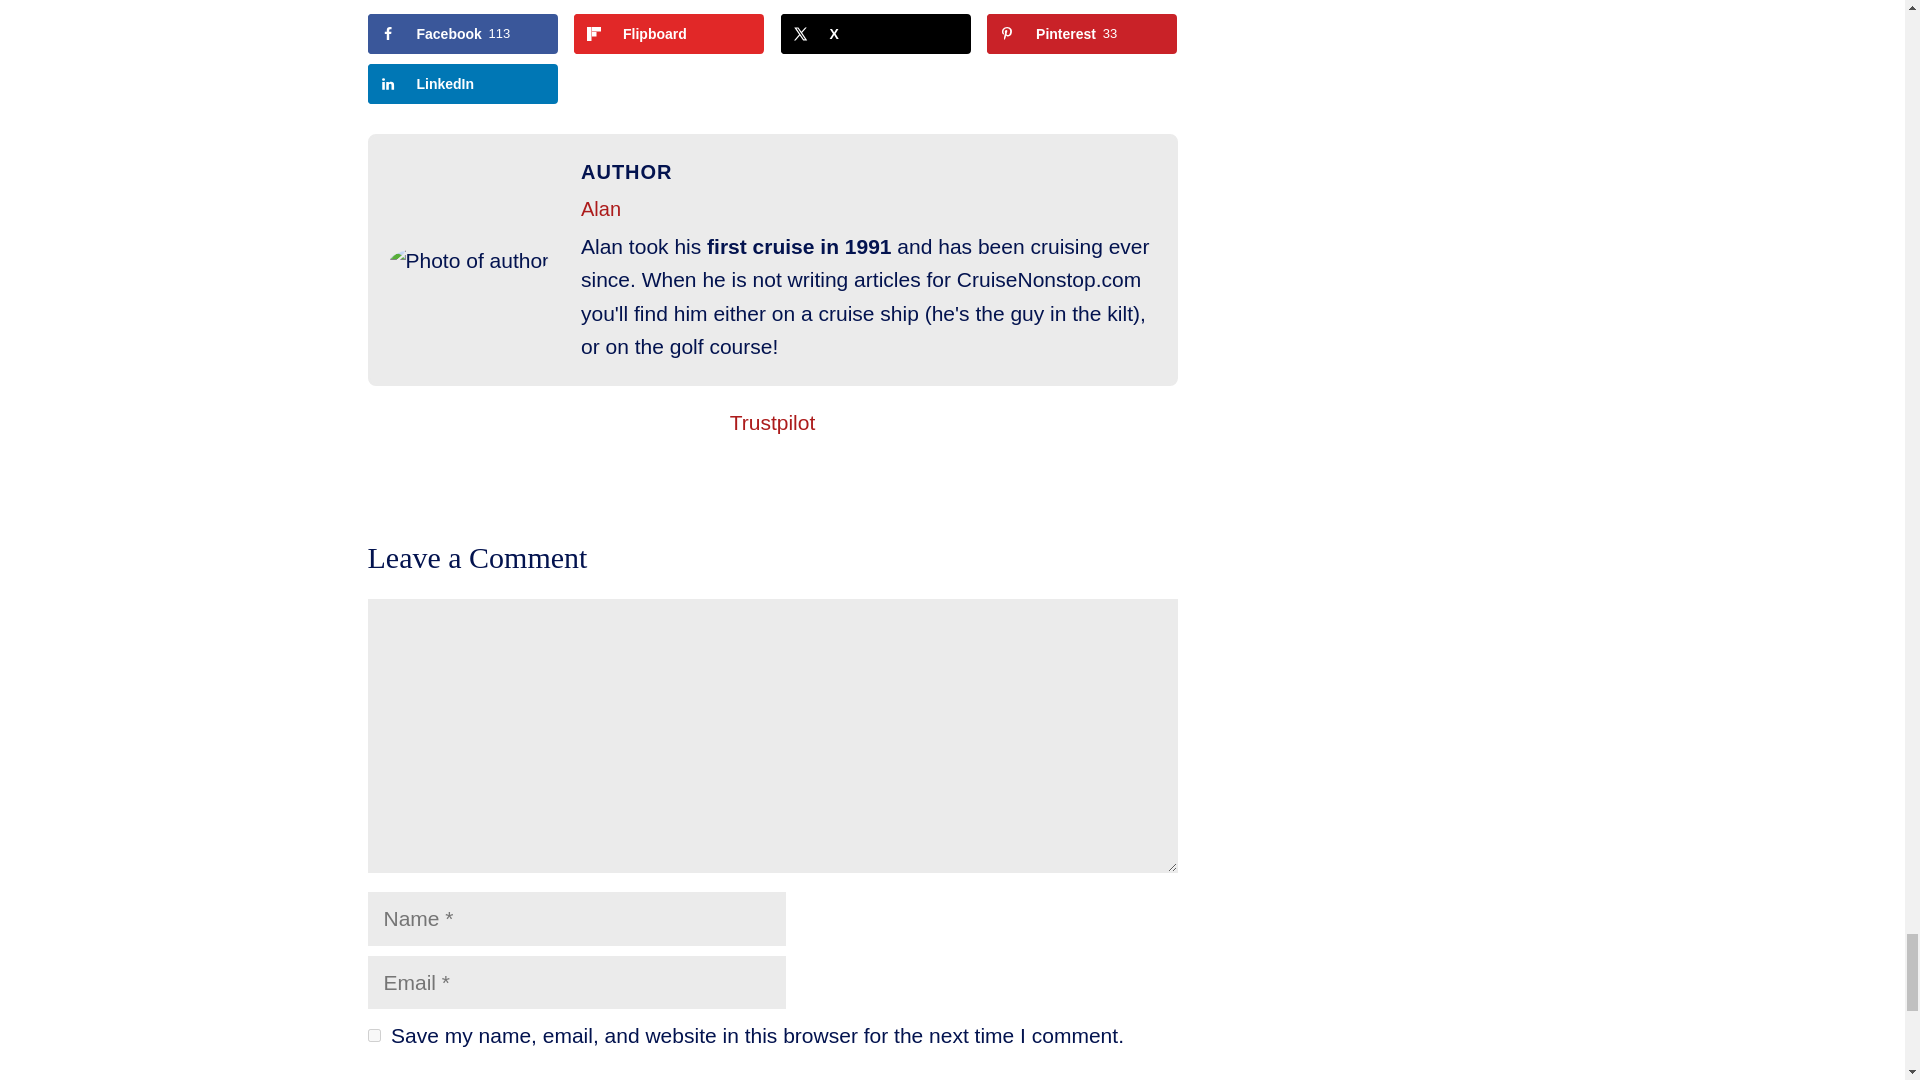 This screenshot has height=1080, width=1920. Describe the element at coordinates (1081, 34) in the screenshot. I see `Save to Pinterest` at that location.